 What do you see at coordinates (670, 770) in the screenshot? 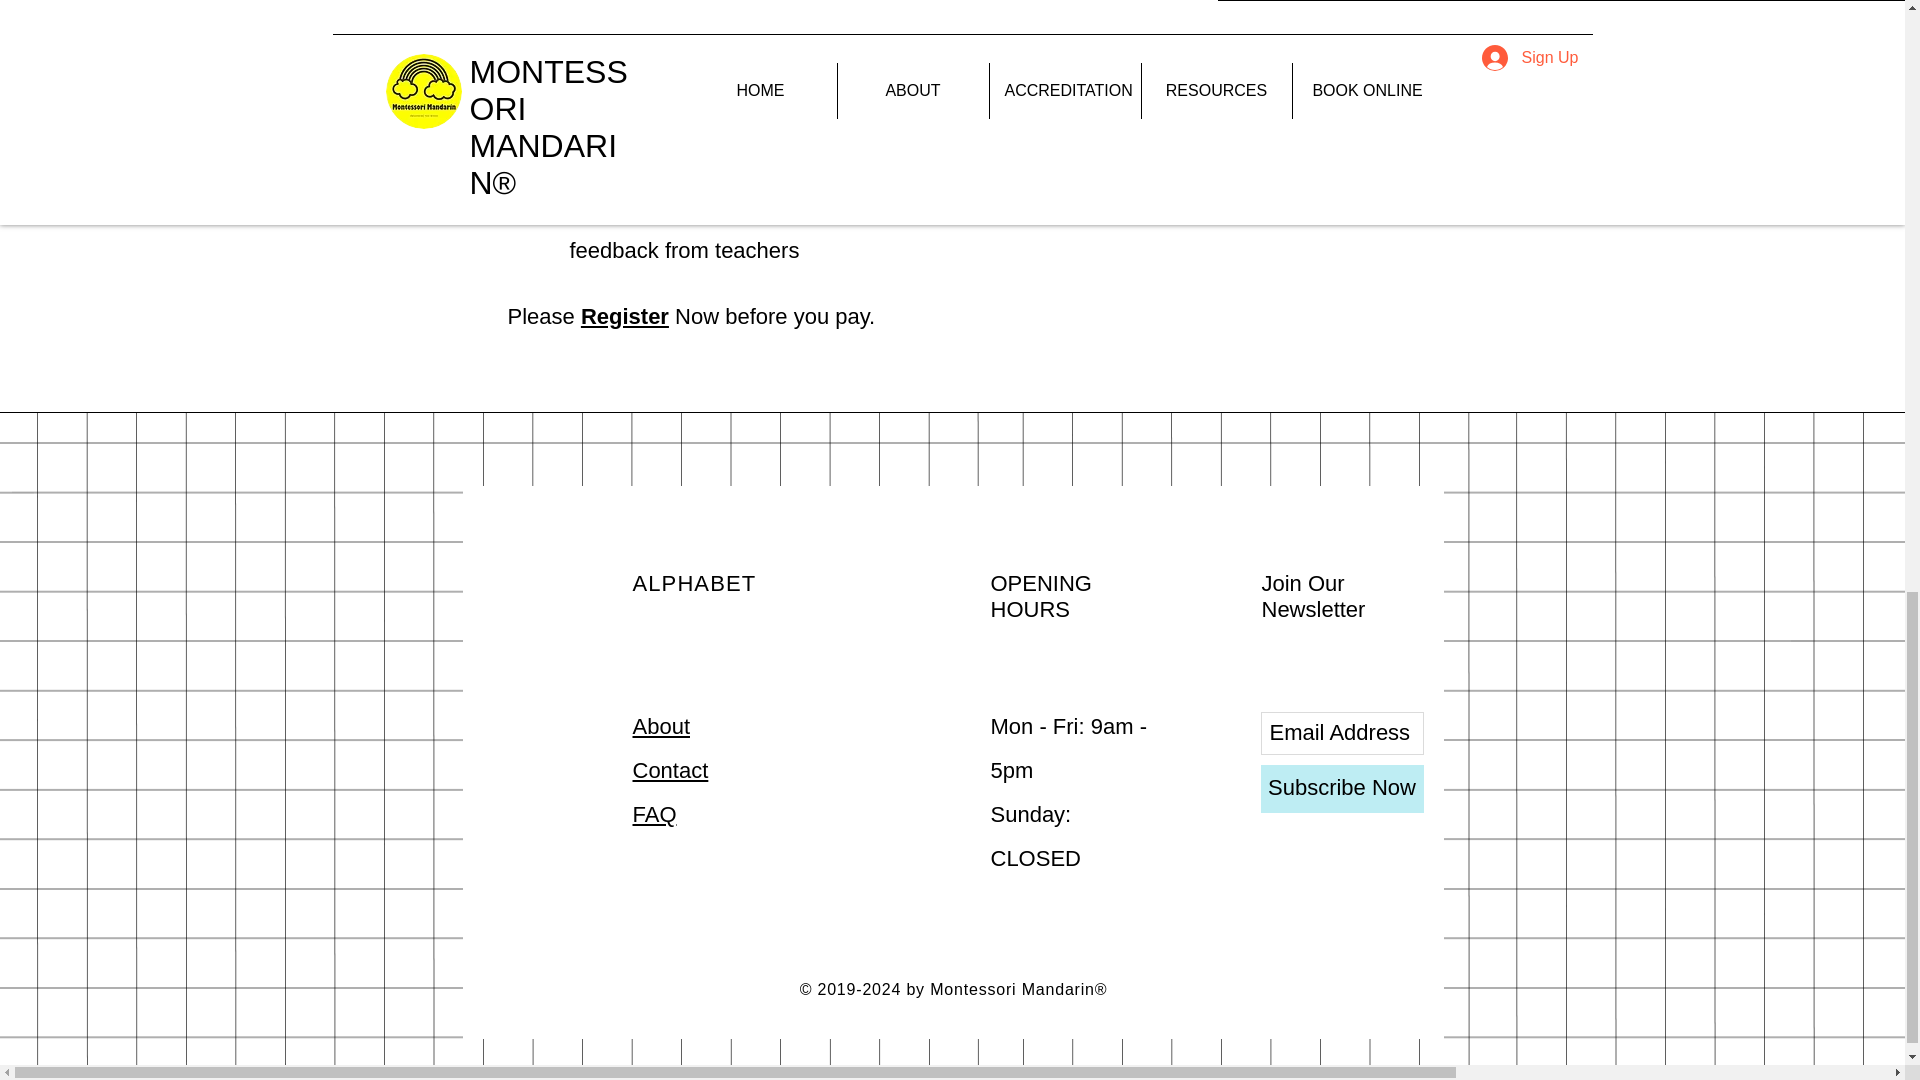
I see `Contact` at bounding box center [670, 770].